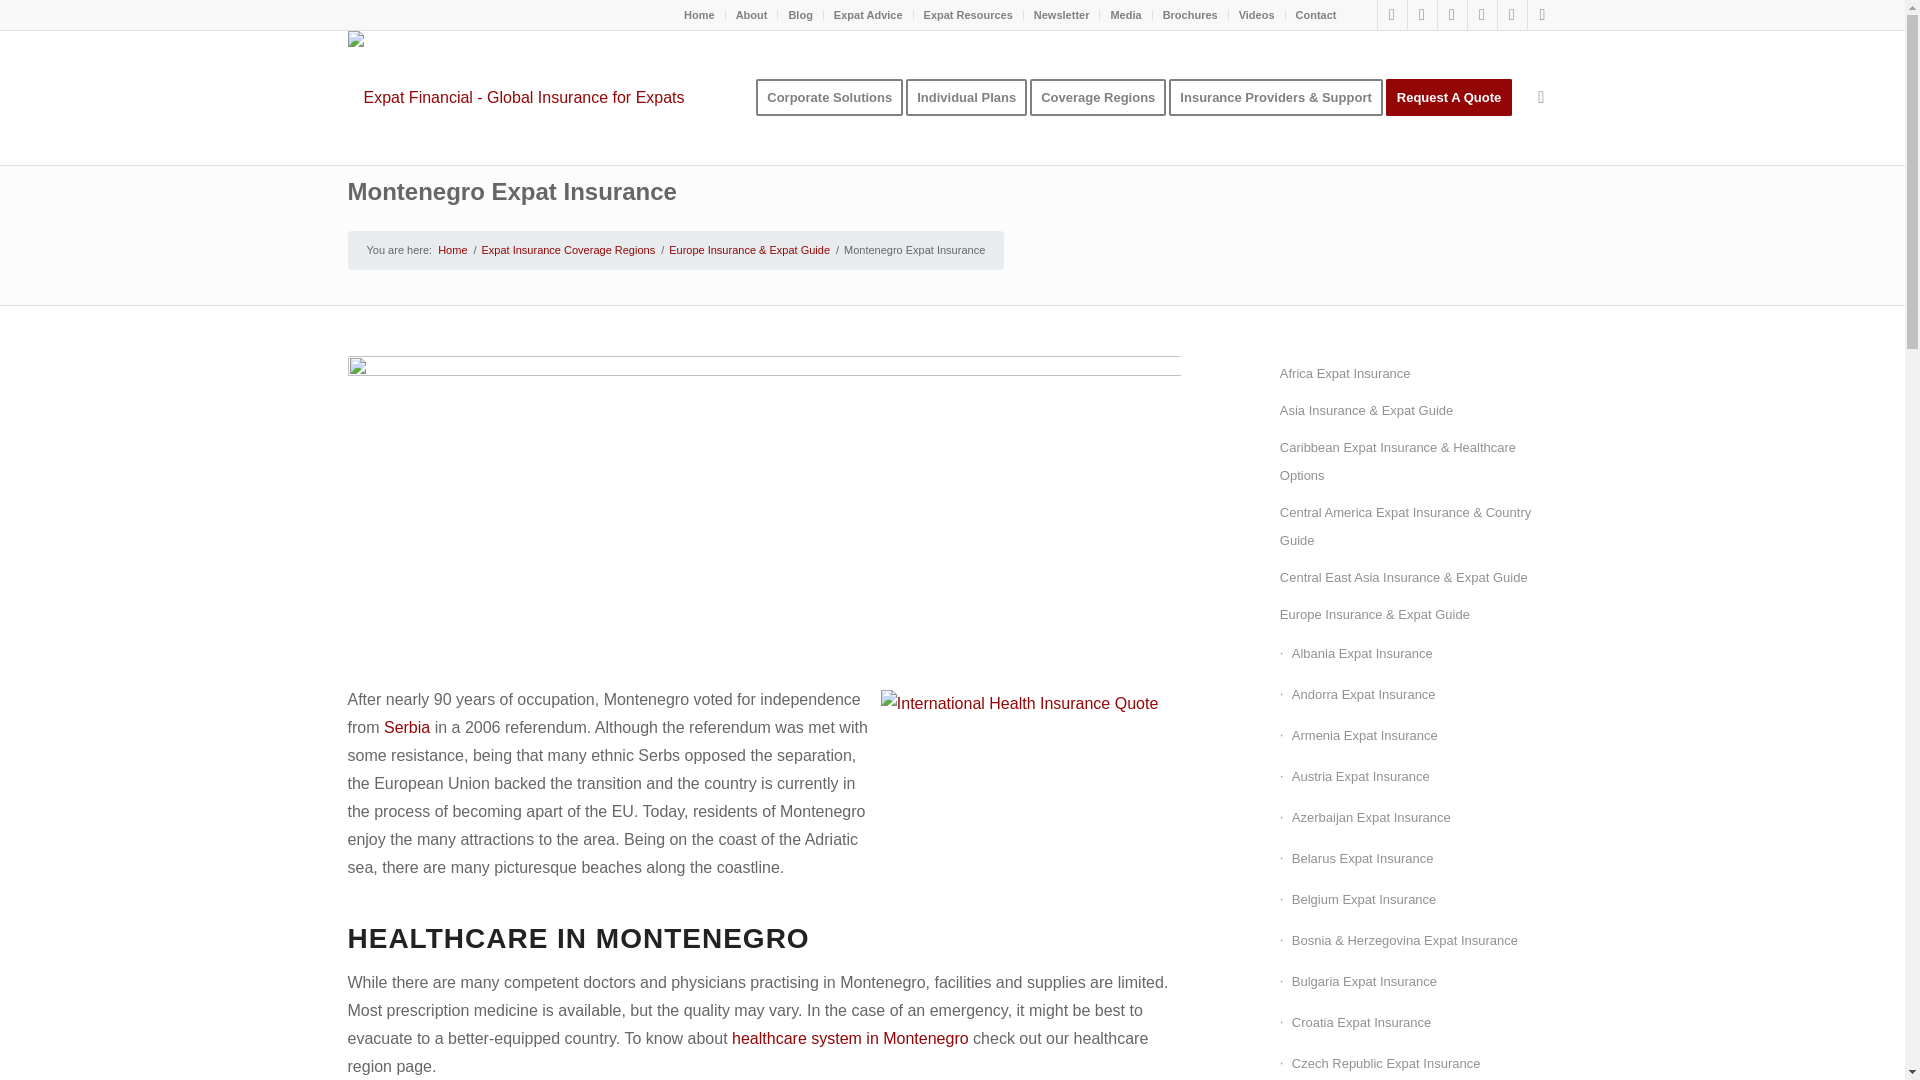 The image size is (1920, 1080). What do you see at coordinates (1256, 15) in the screenshot?
I see `Videos` at bounding box center [1256, 15].